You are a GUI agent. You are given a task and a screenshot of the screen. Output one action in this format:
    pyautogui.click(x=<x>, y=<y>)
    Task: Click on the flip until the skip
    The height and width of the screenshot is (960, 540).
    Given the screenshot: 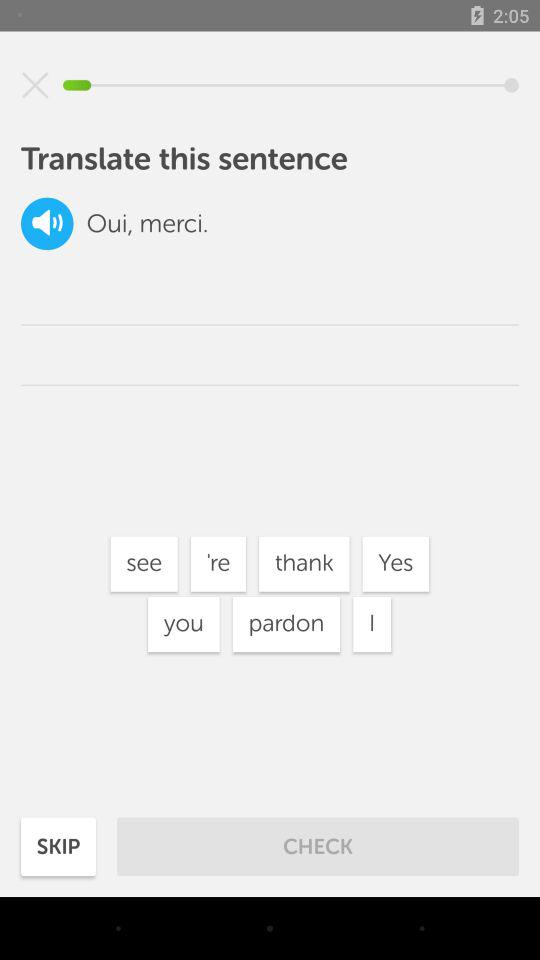 What is the action you would take?
    pyautogui.click(x=58, y=846)
    